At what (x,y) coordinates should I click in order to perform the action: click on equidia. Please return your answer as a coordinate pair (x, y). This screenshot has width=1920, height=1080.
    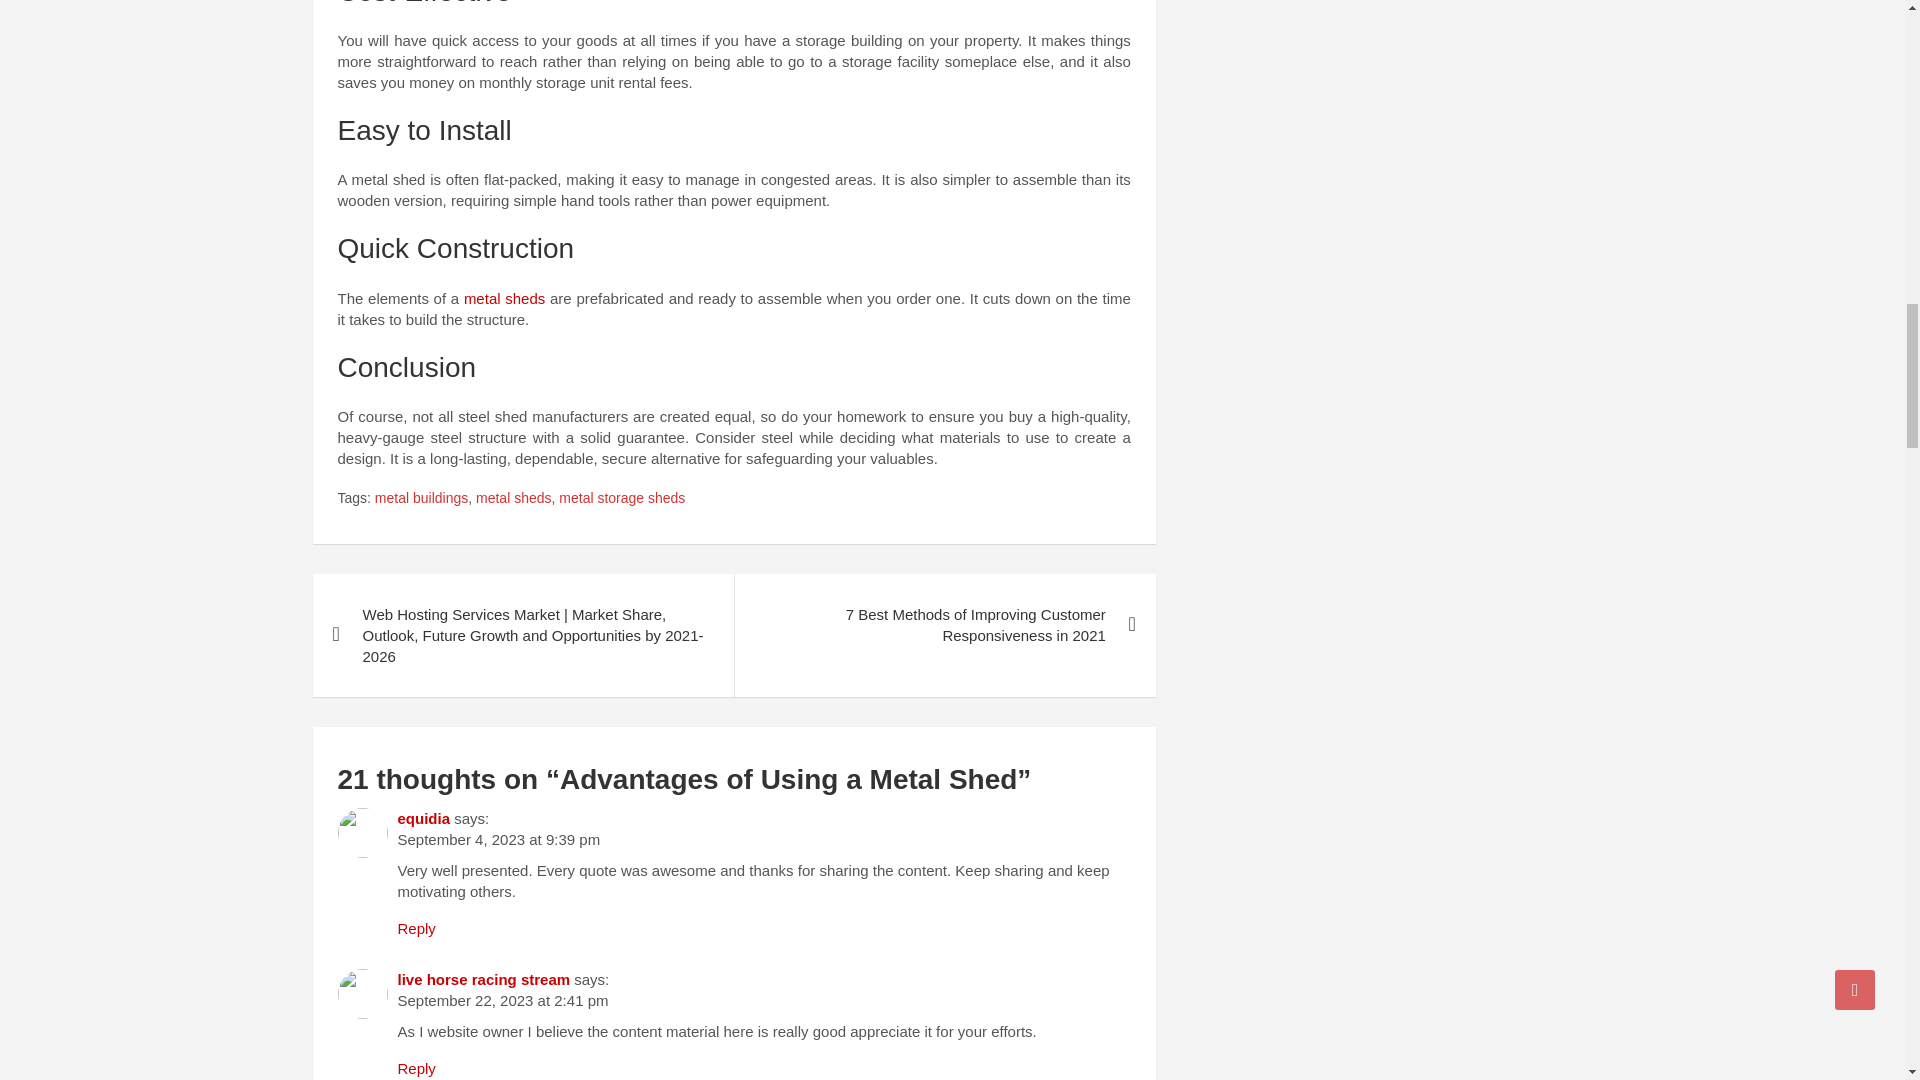
    Looking at the image, I should click on (424, 818).